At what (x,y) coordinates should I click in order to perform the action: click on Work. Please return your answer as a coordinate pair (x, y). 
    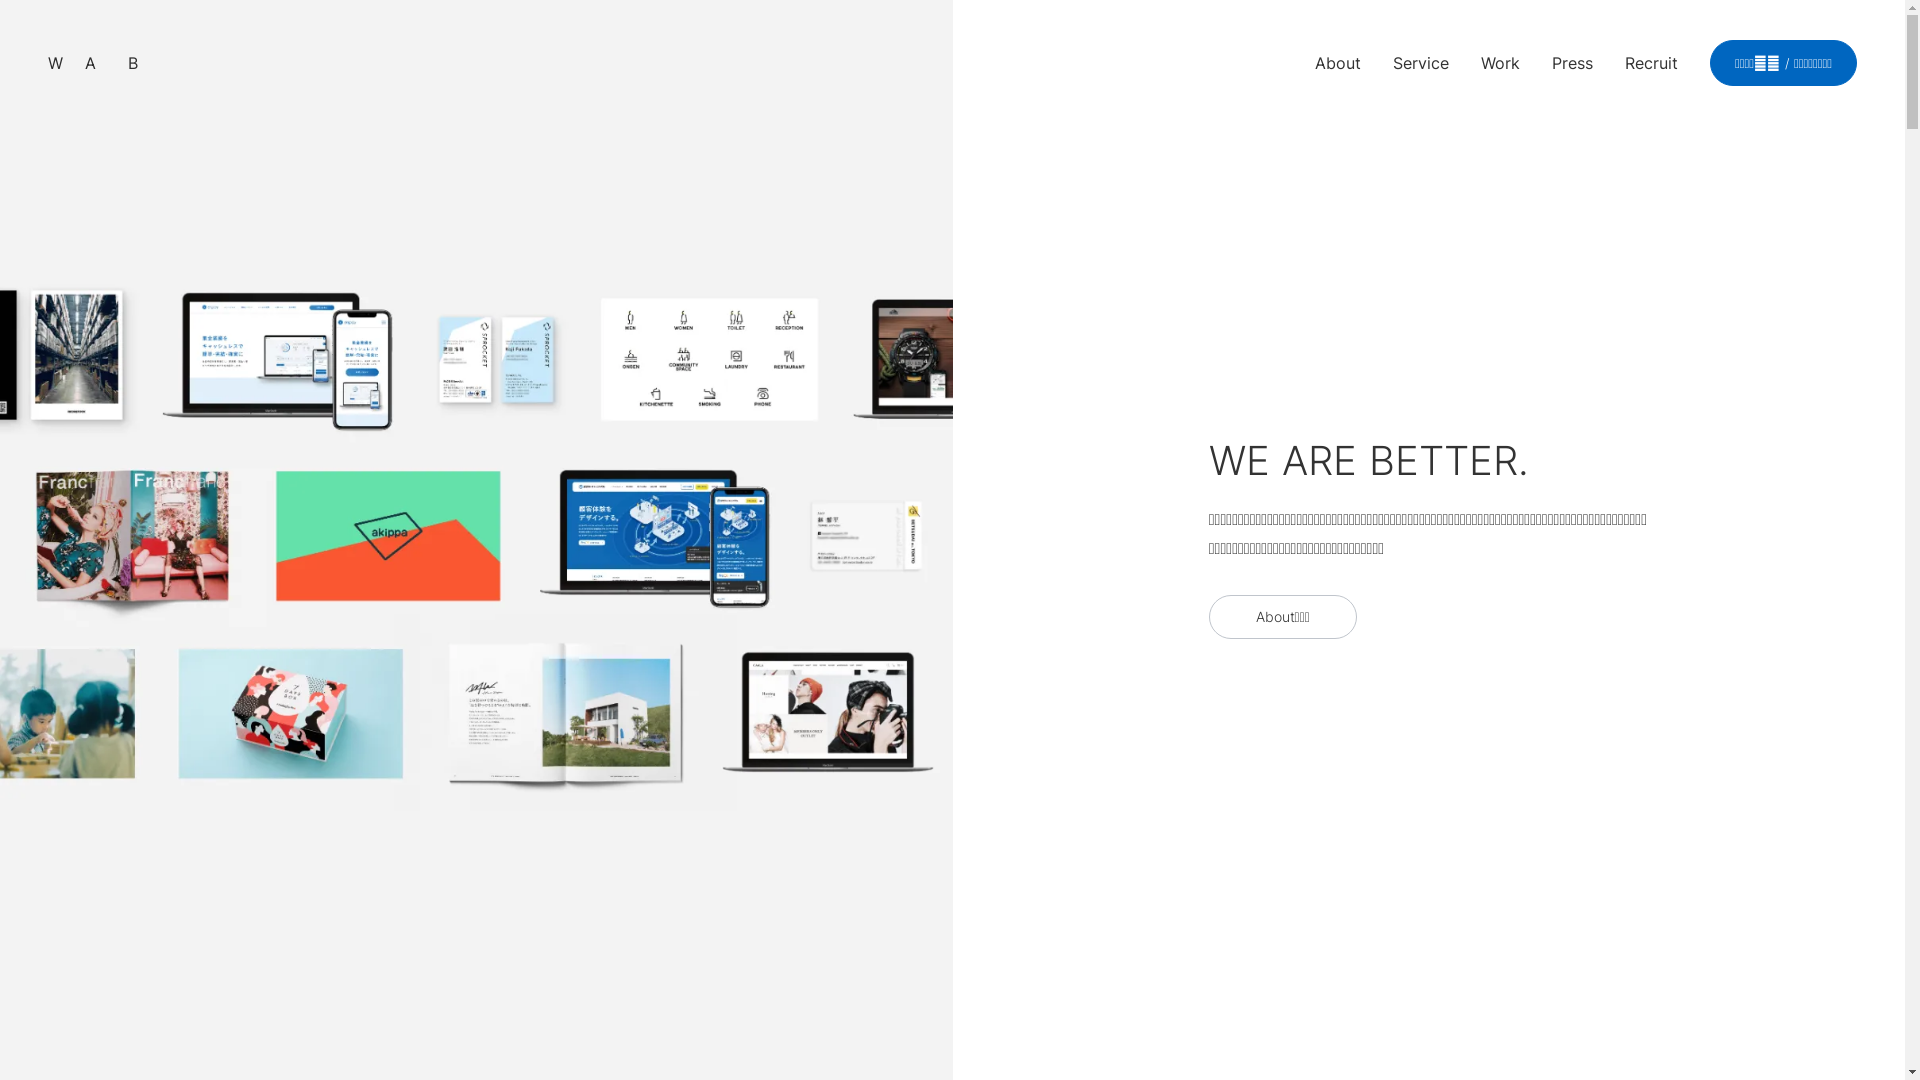
    Looking at the image, I should click on (1500, 63).